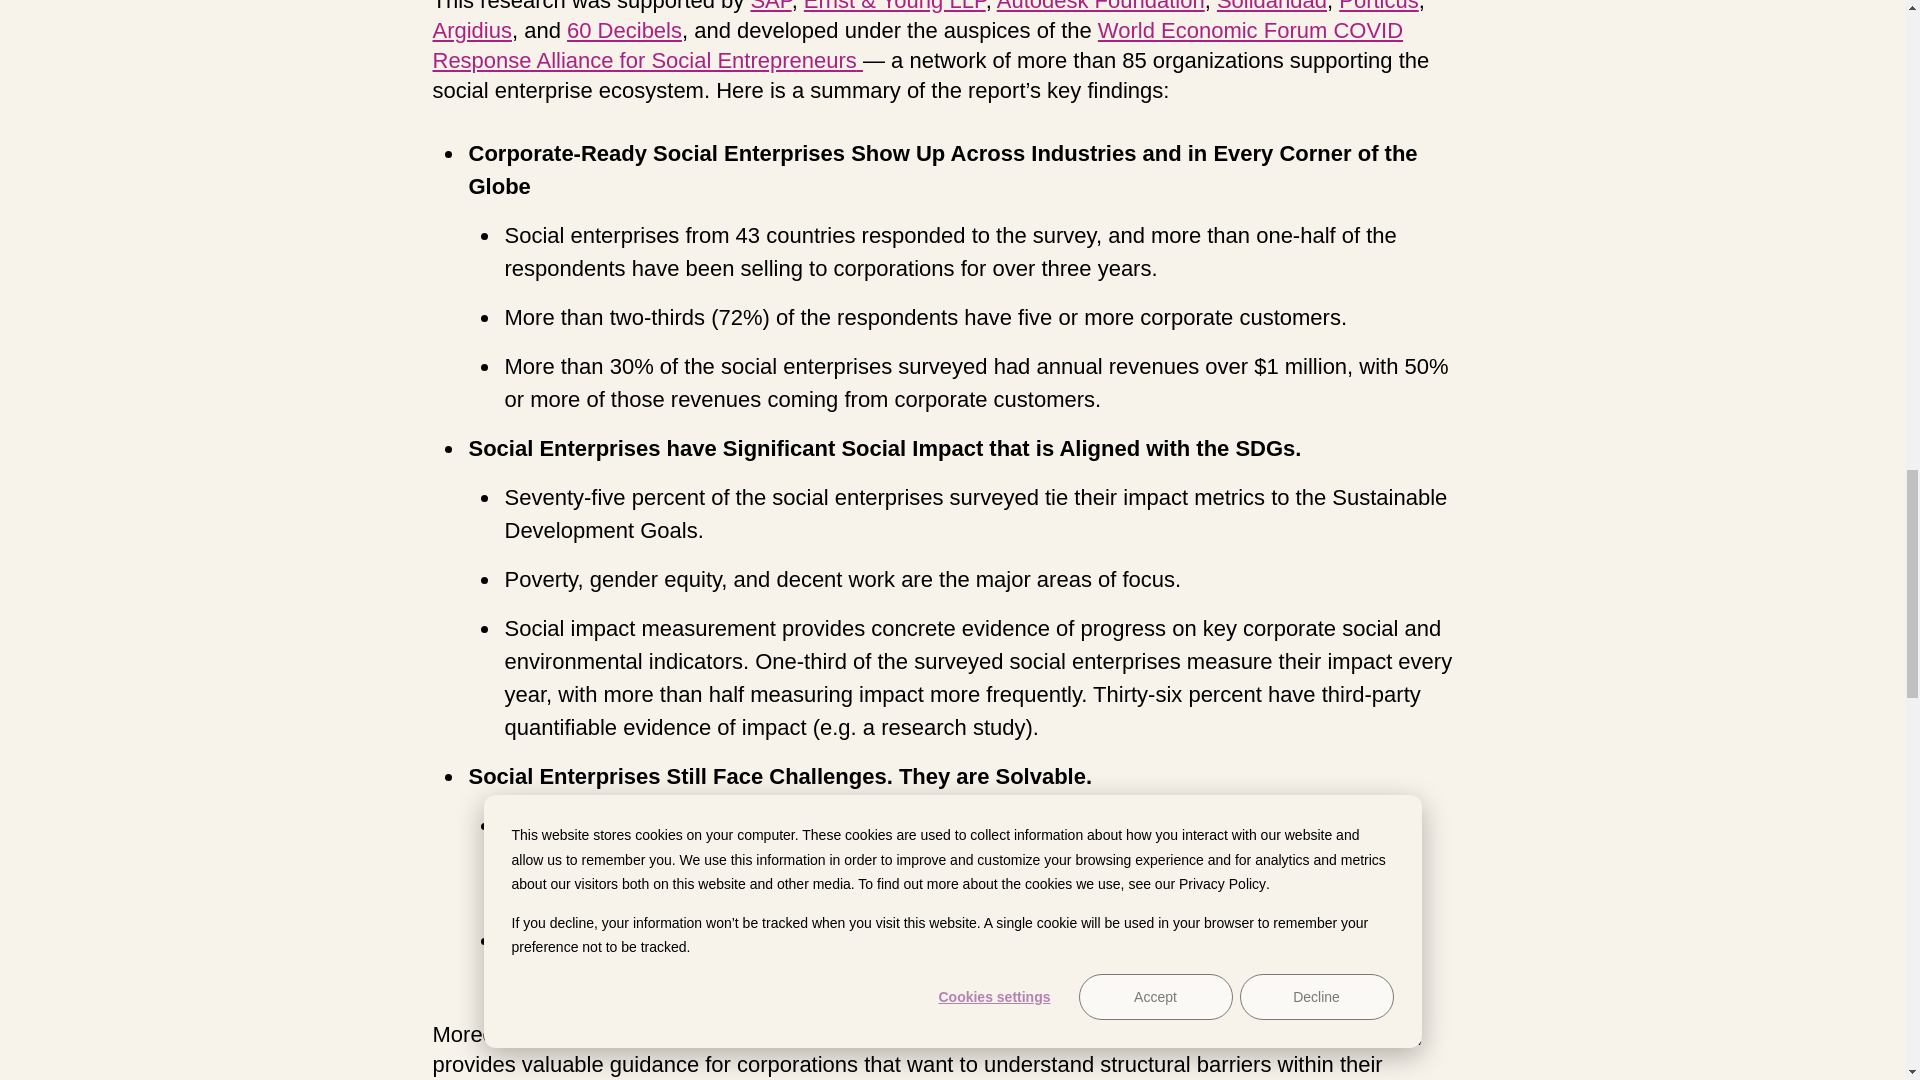  I want to click on Argidius, so click(471, 32).